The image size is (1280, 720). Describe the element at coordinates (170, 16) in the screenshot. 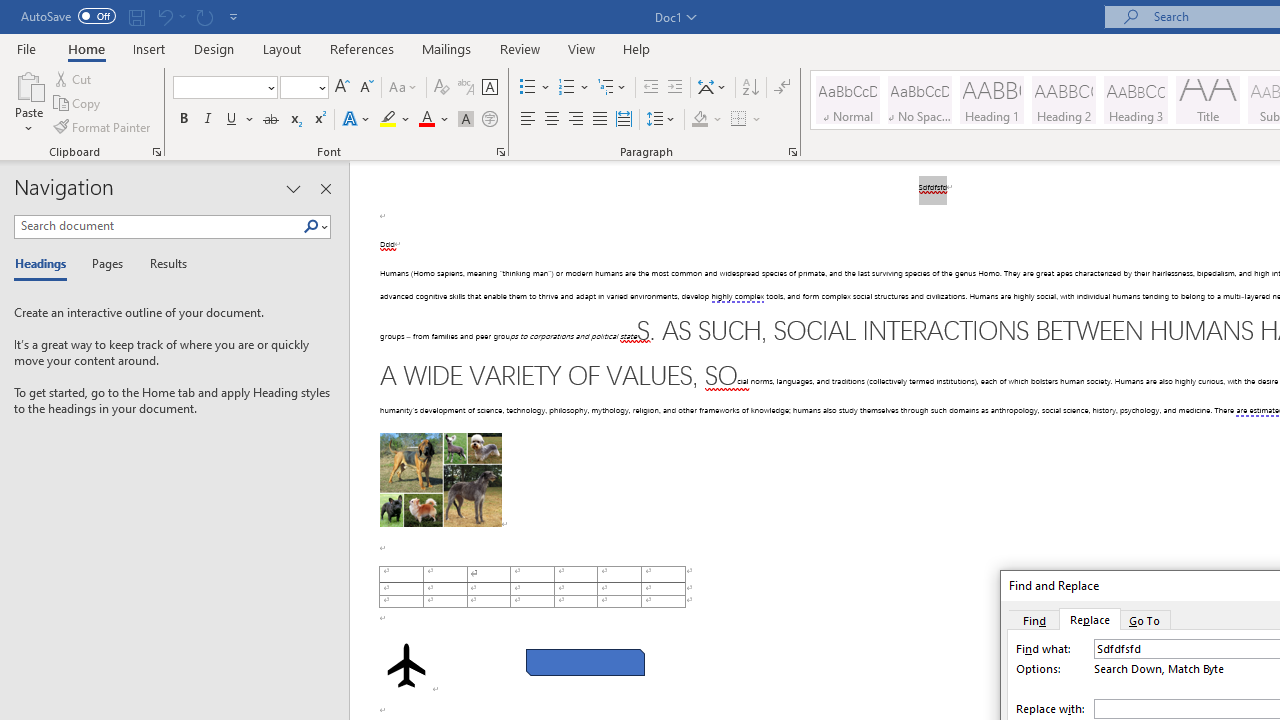

I see `Undo Paragraph Alignment` at that location.